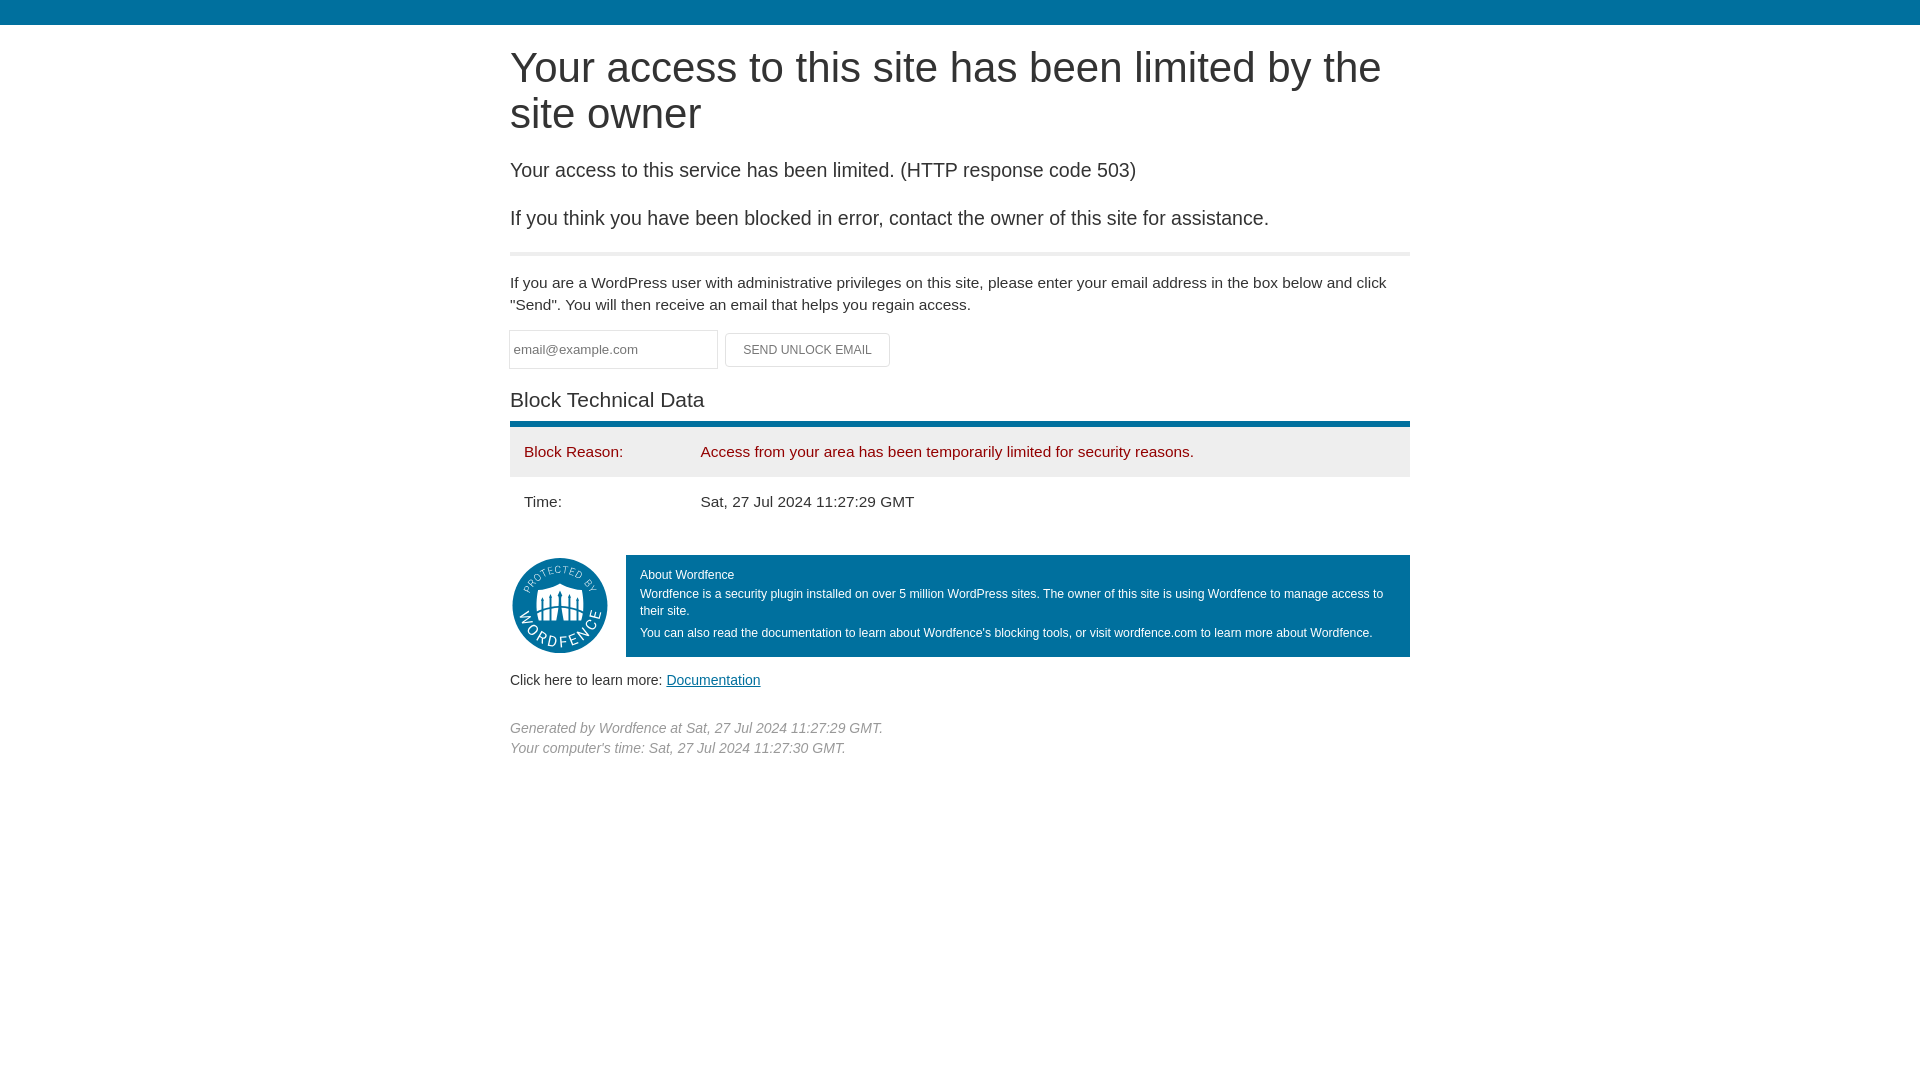 This screenshot has width=1920, height=1080. What do you see at coordinates (713, 679) in the screenshot?
I see `Documentation` at bounding box center [713, 679].